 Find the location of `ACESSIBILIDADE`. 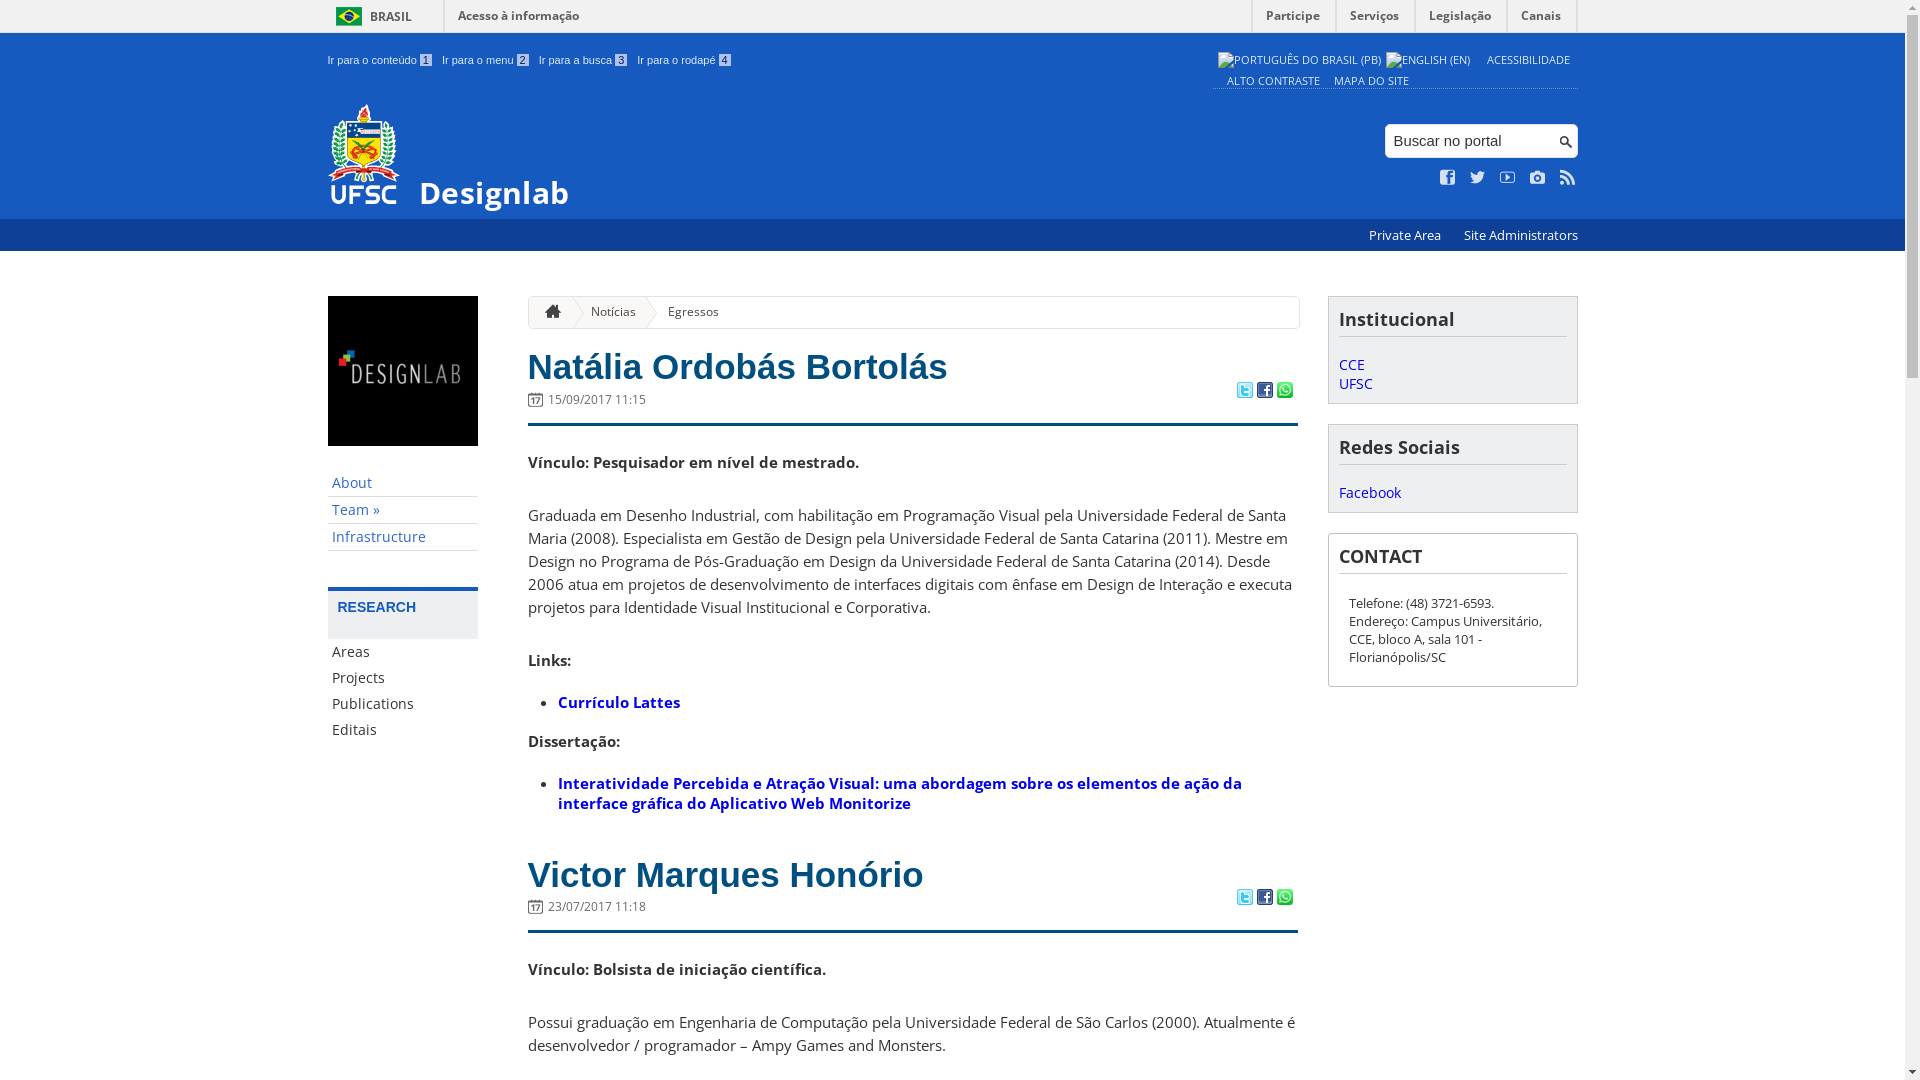

ACESSIBILIDADE is located at coordinates (1528, 60).